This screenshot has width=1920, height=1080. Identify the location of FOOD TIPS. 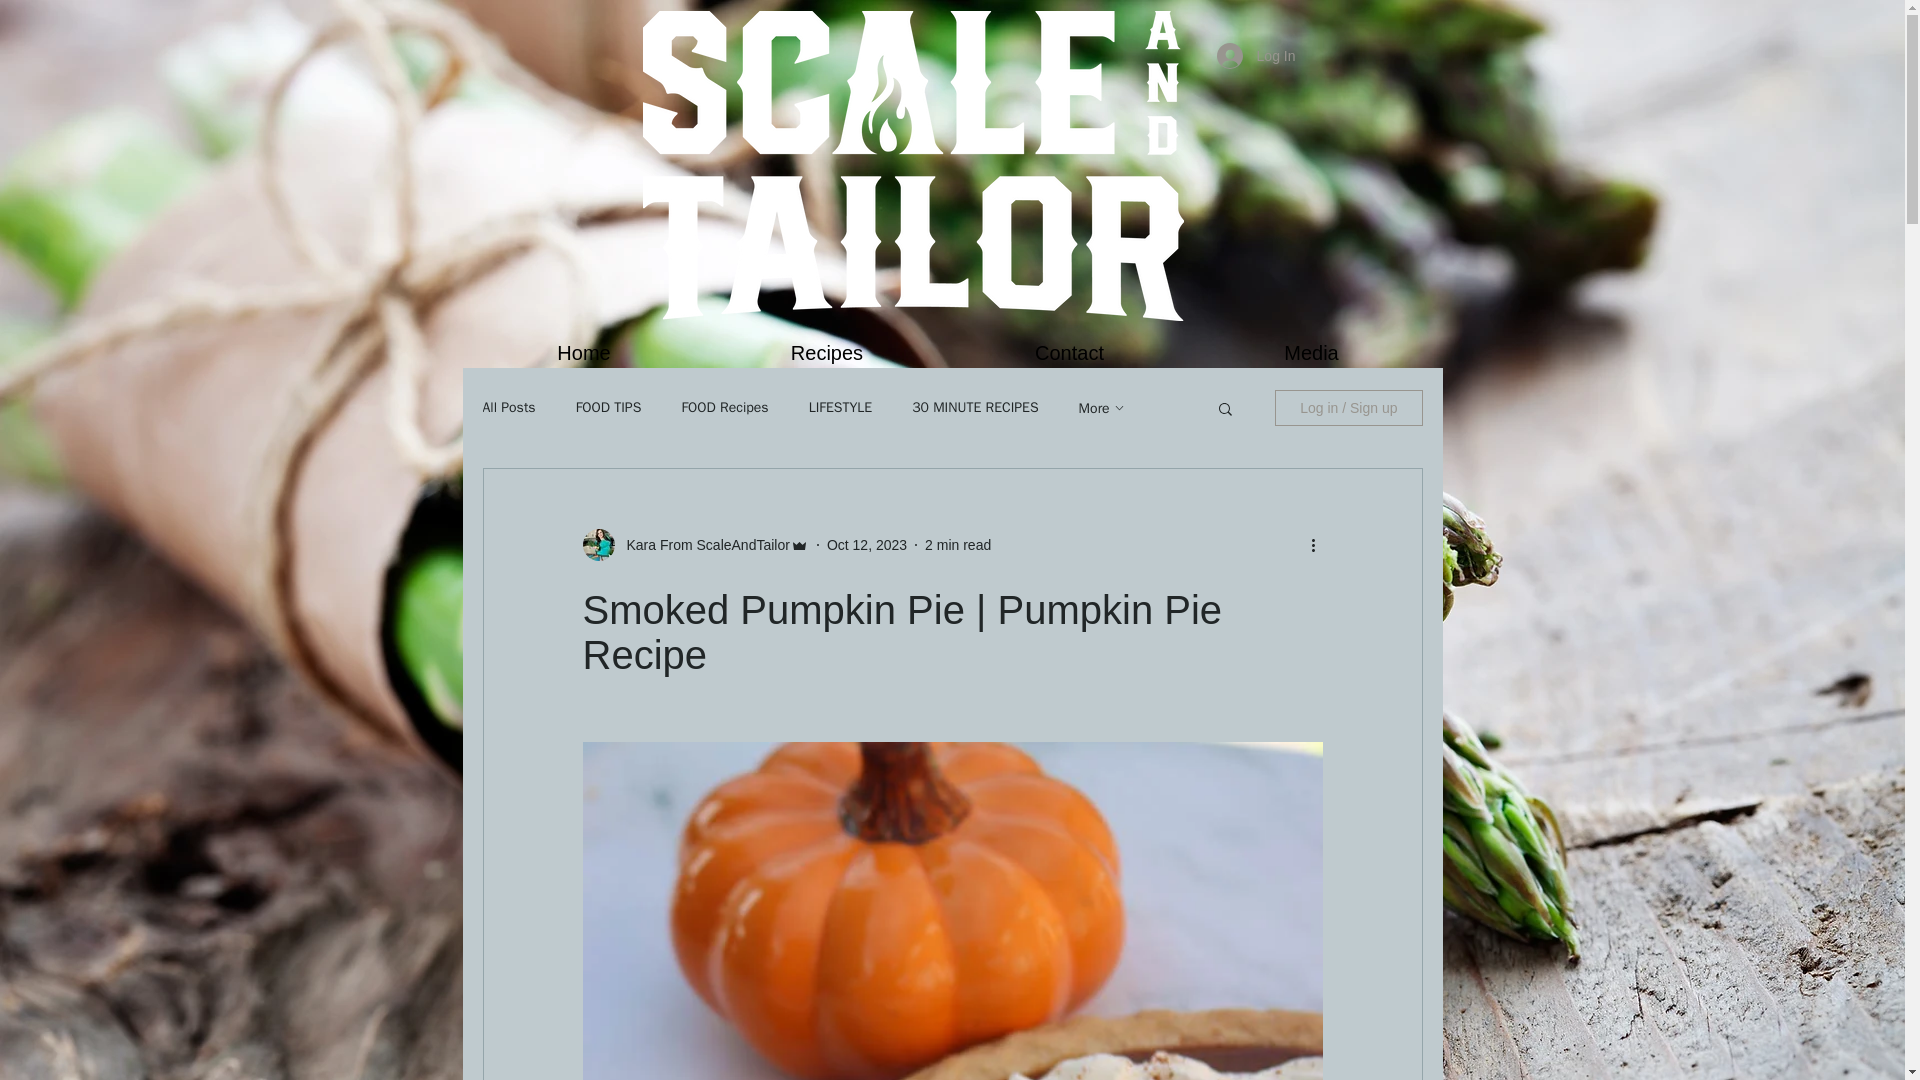
(608, 407).